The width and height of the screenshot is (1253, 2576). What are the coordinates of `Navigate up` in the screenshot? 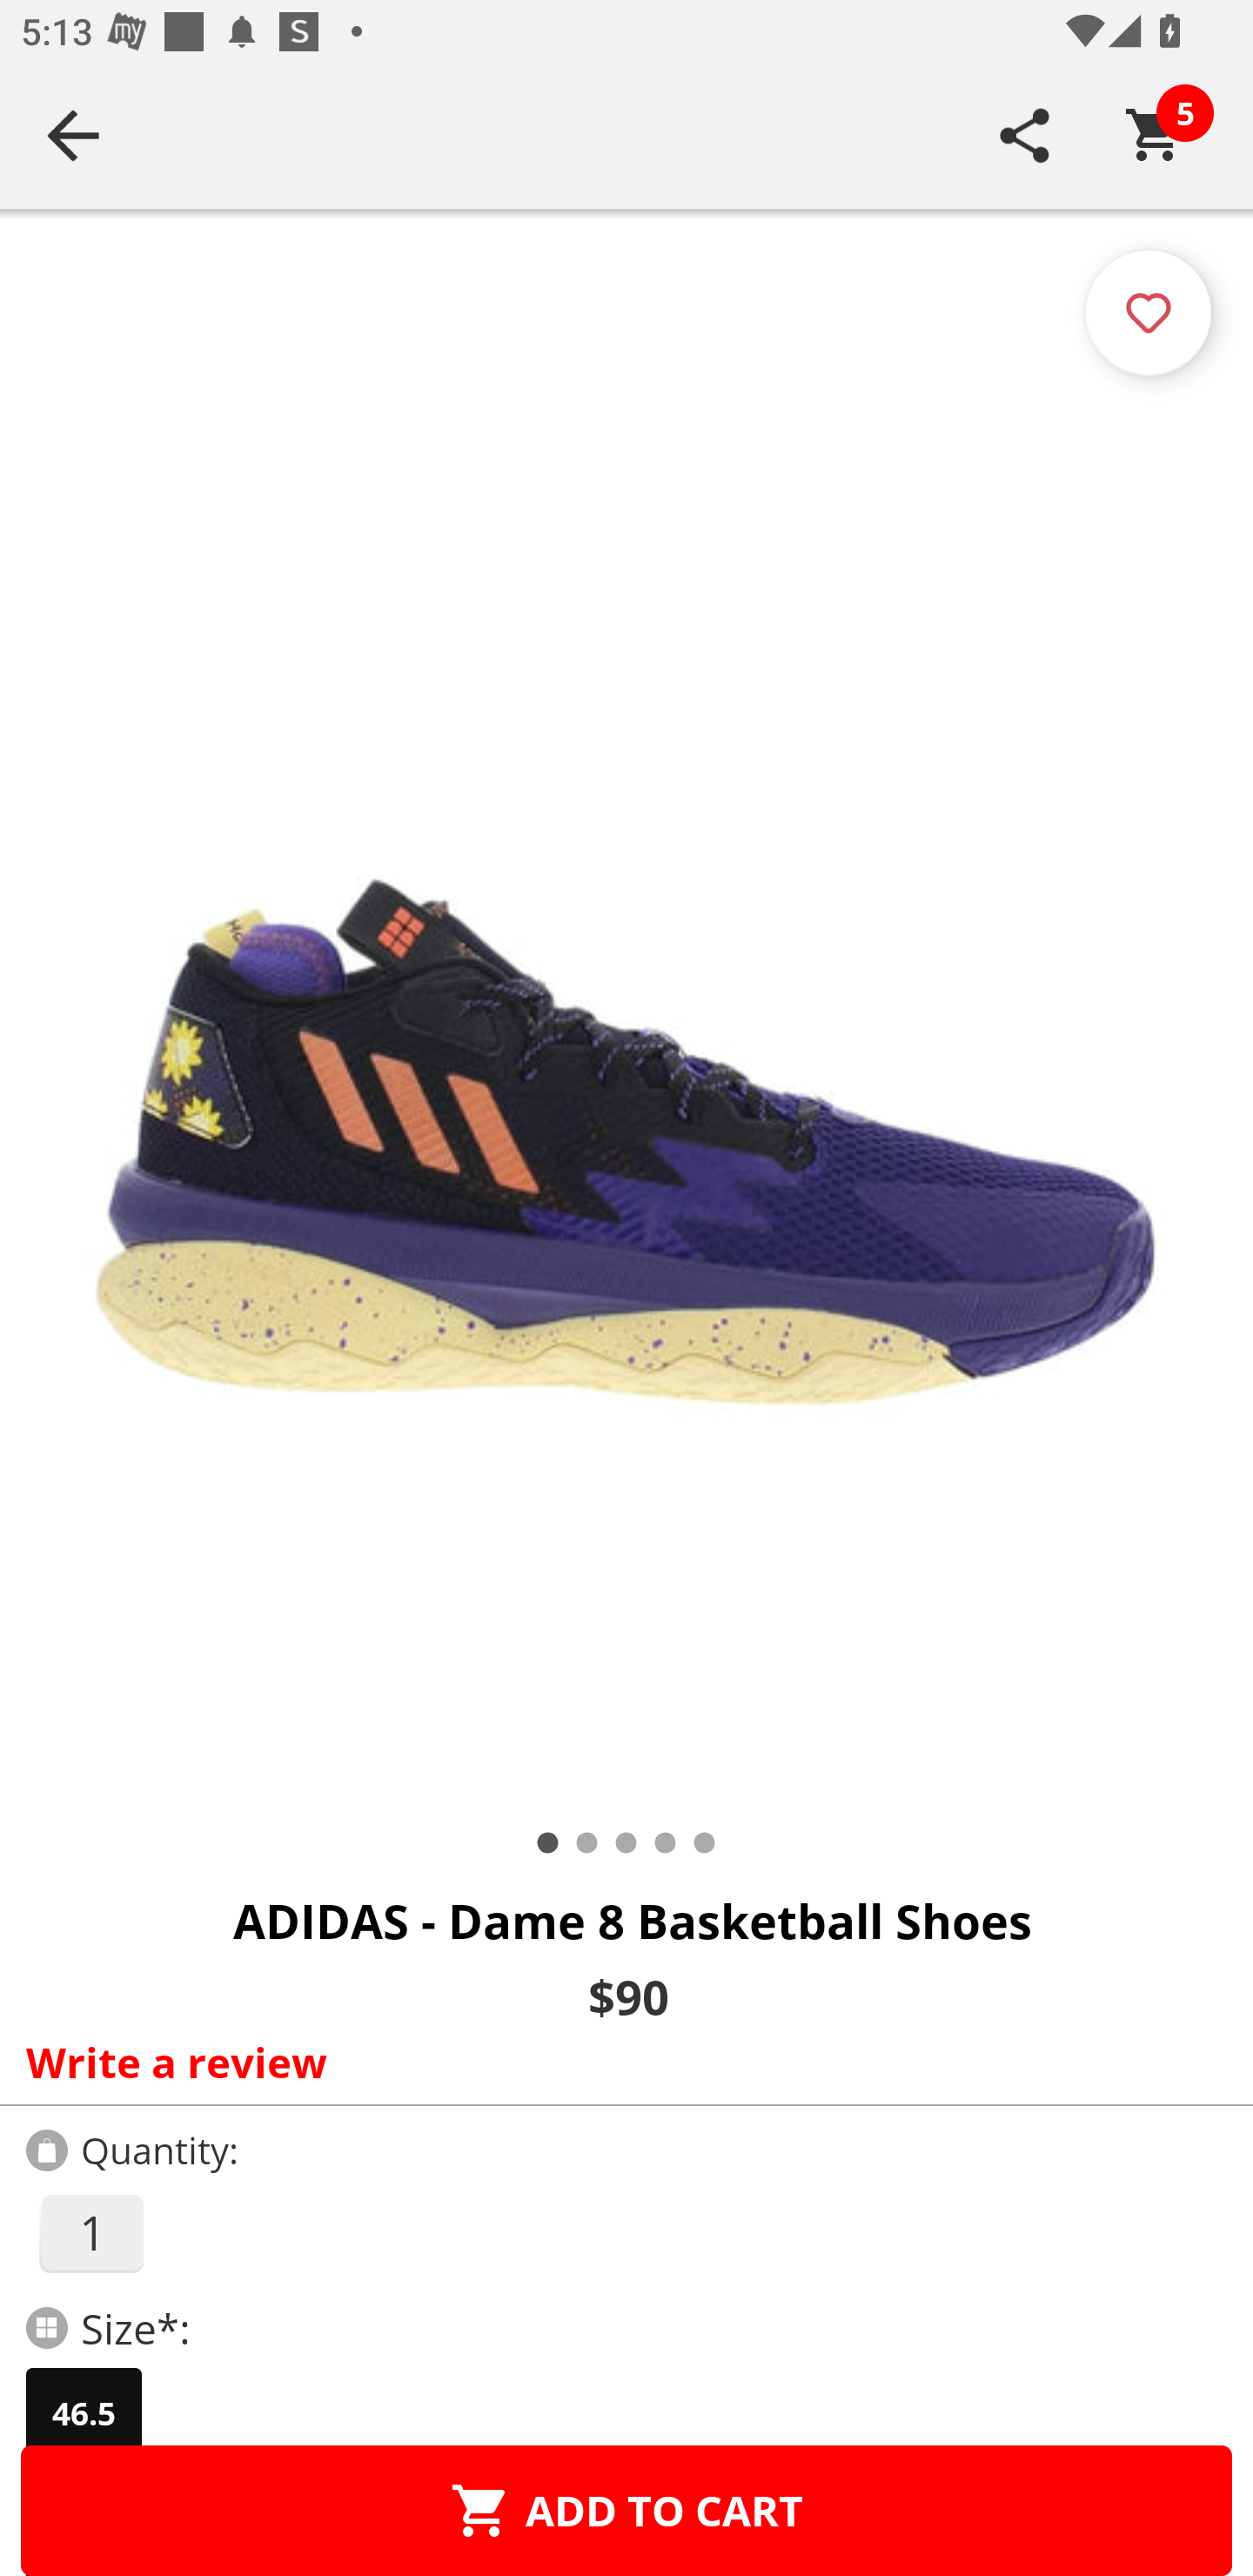 It's located at (73, 135).